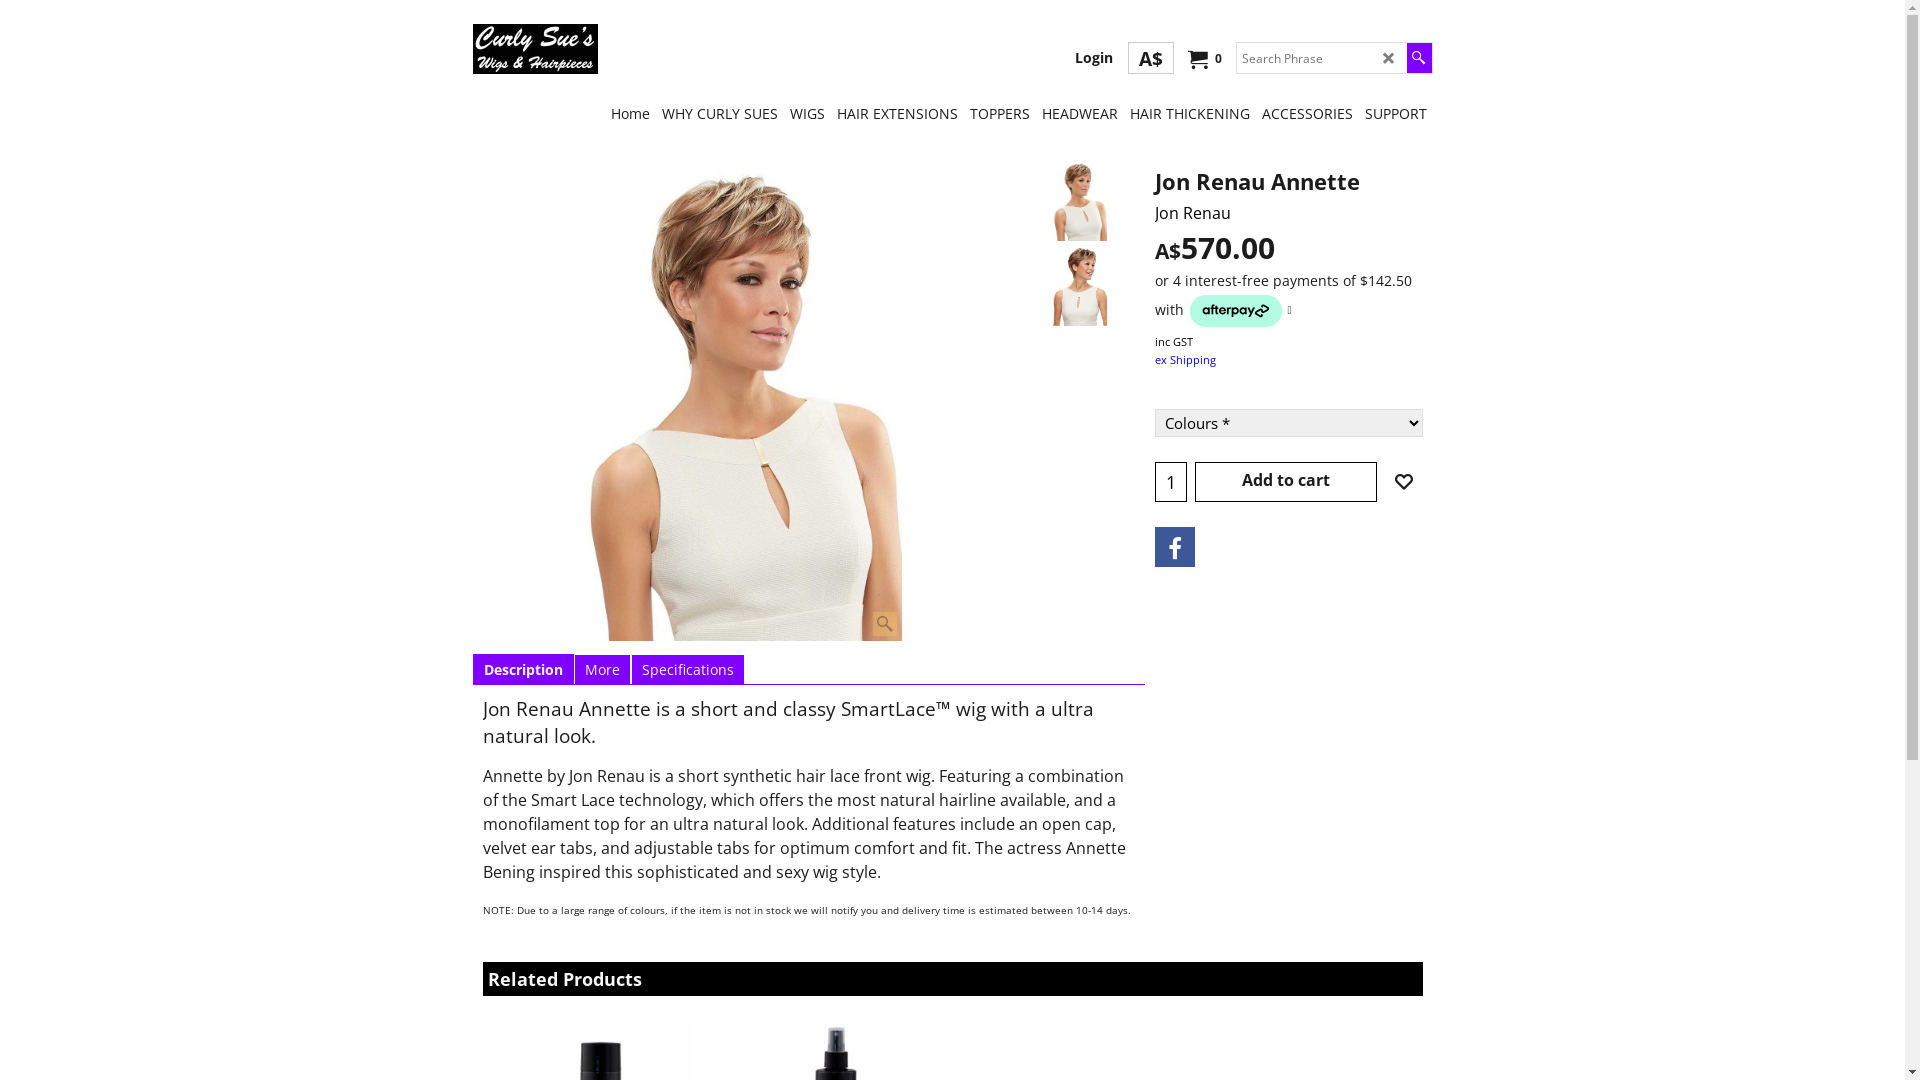  I want to click on Jon Renau Annette Front, so click(742, 401).